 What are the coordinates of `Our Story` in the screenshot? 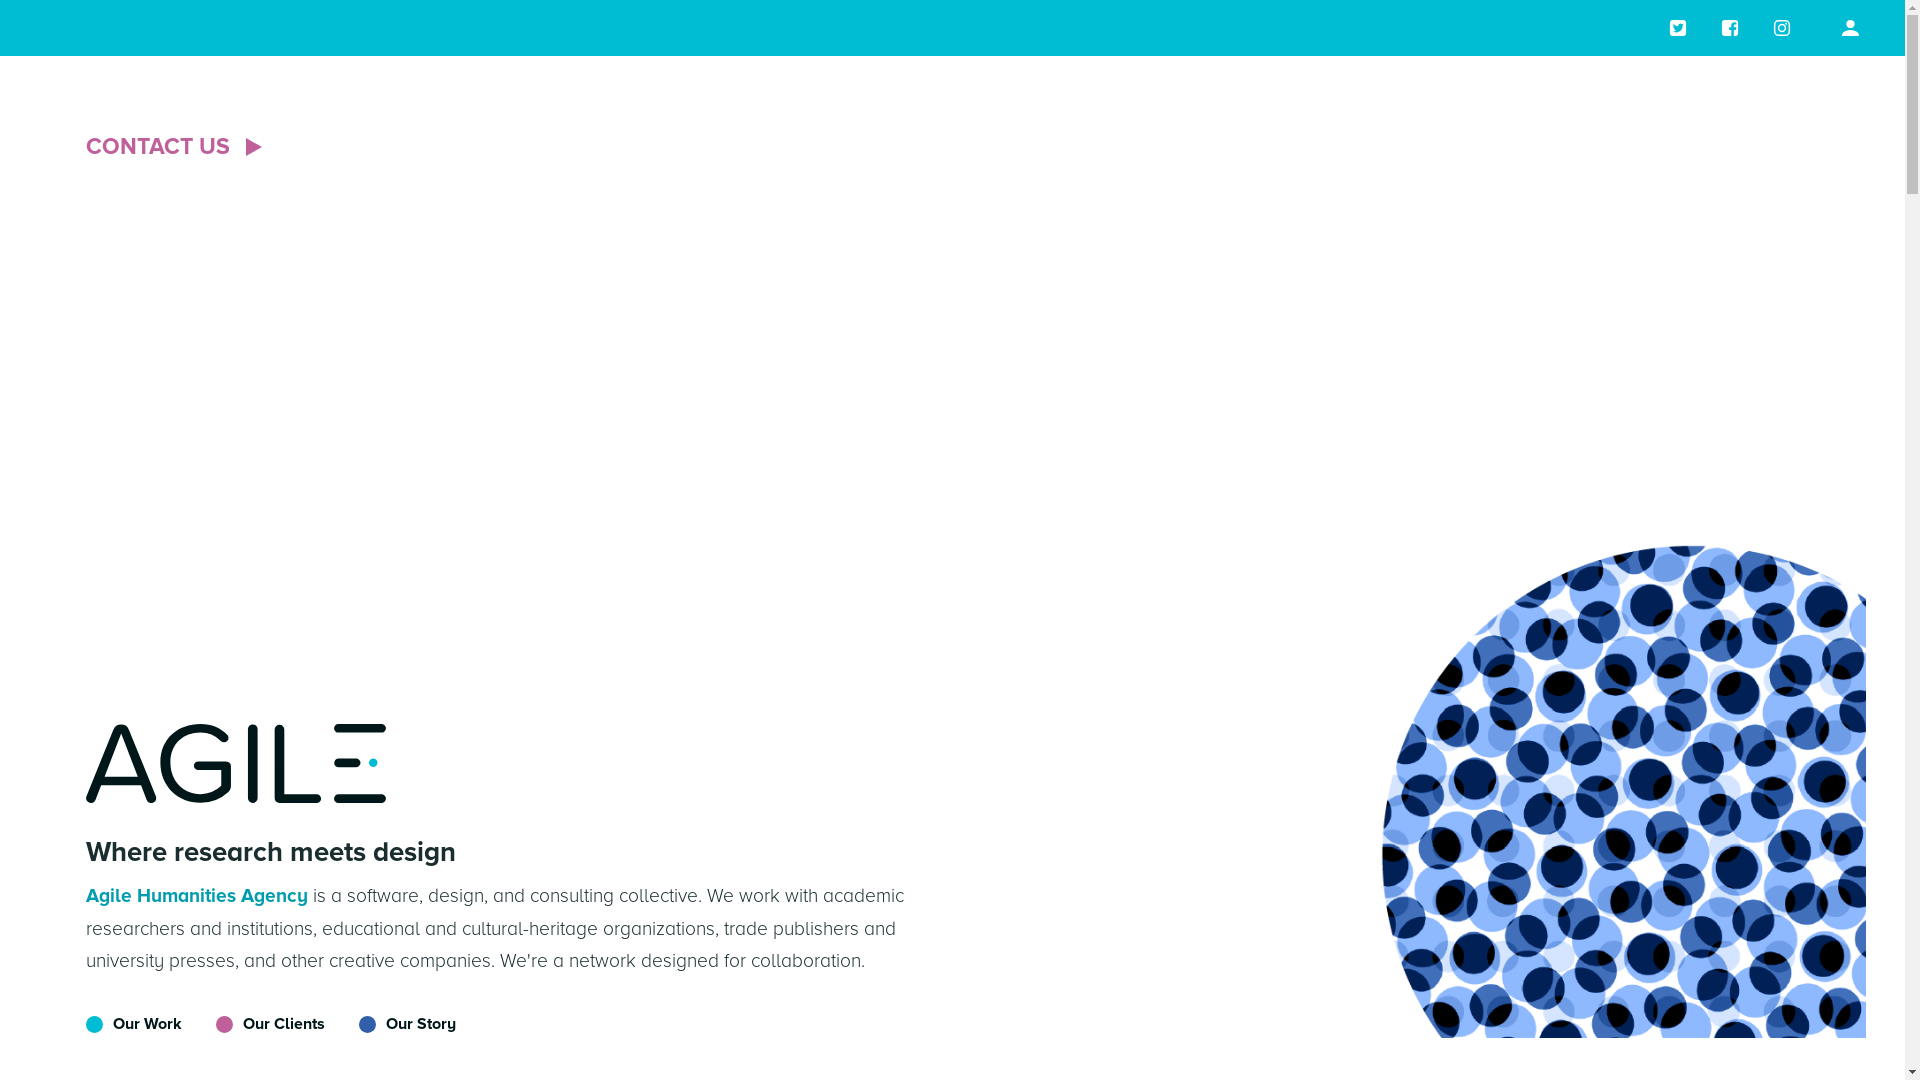 It's located at (392, 1024).